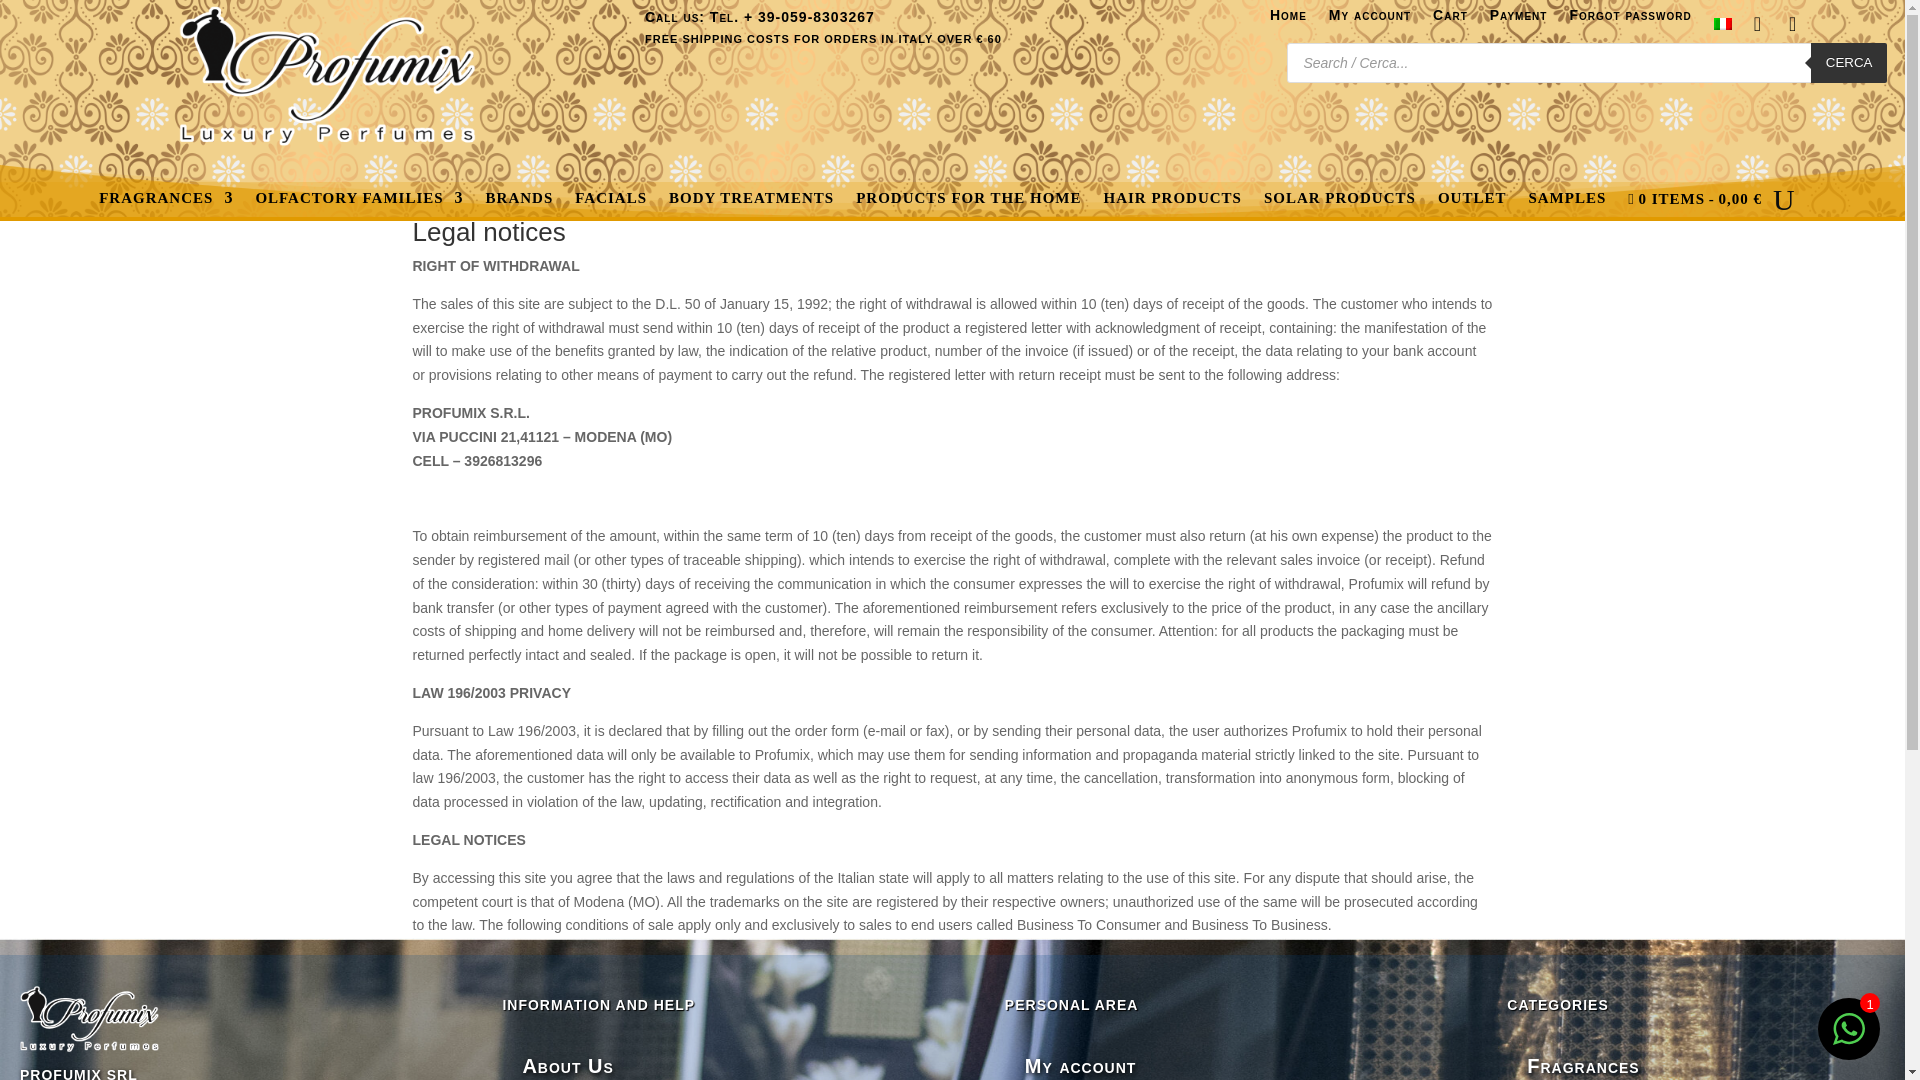 The height and width of the screenshot is (1080, 1920). Describe the element at coordinates (1288, 28) in the screenshot. I see `Home` at that location.